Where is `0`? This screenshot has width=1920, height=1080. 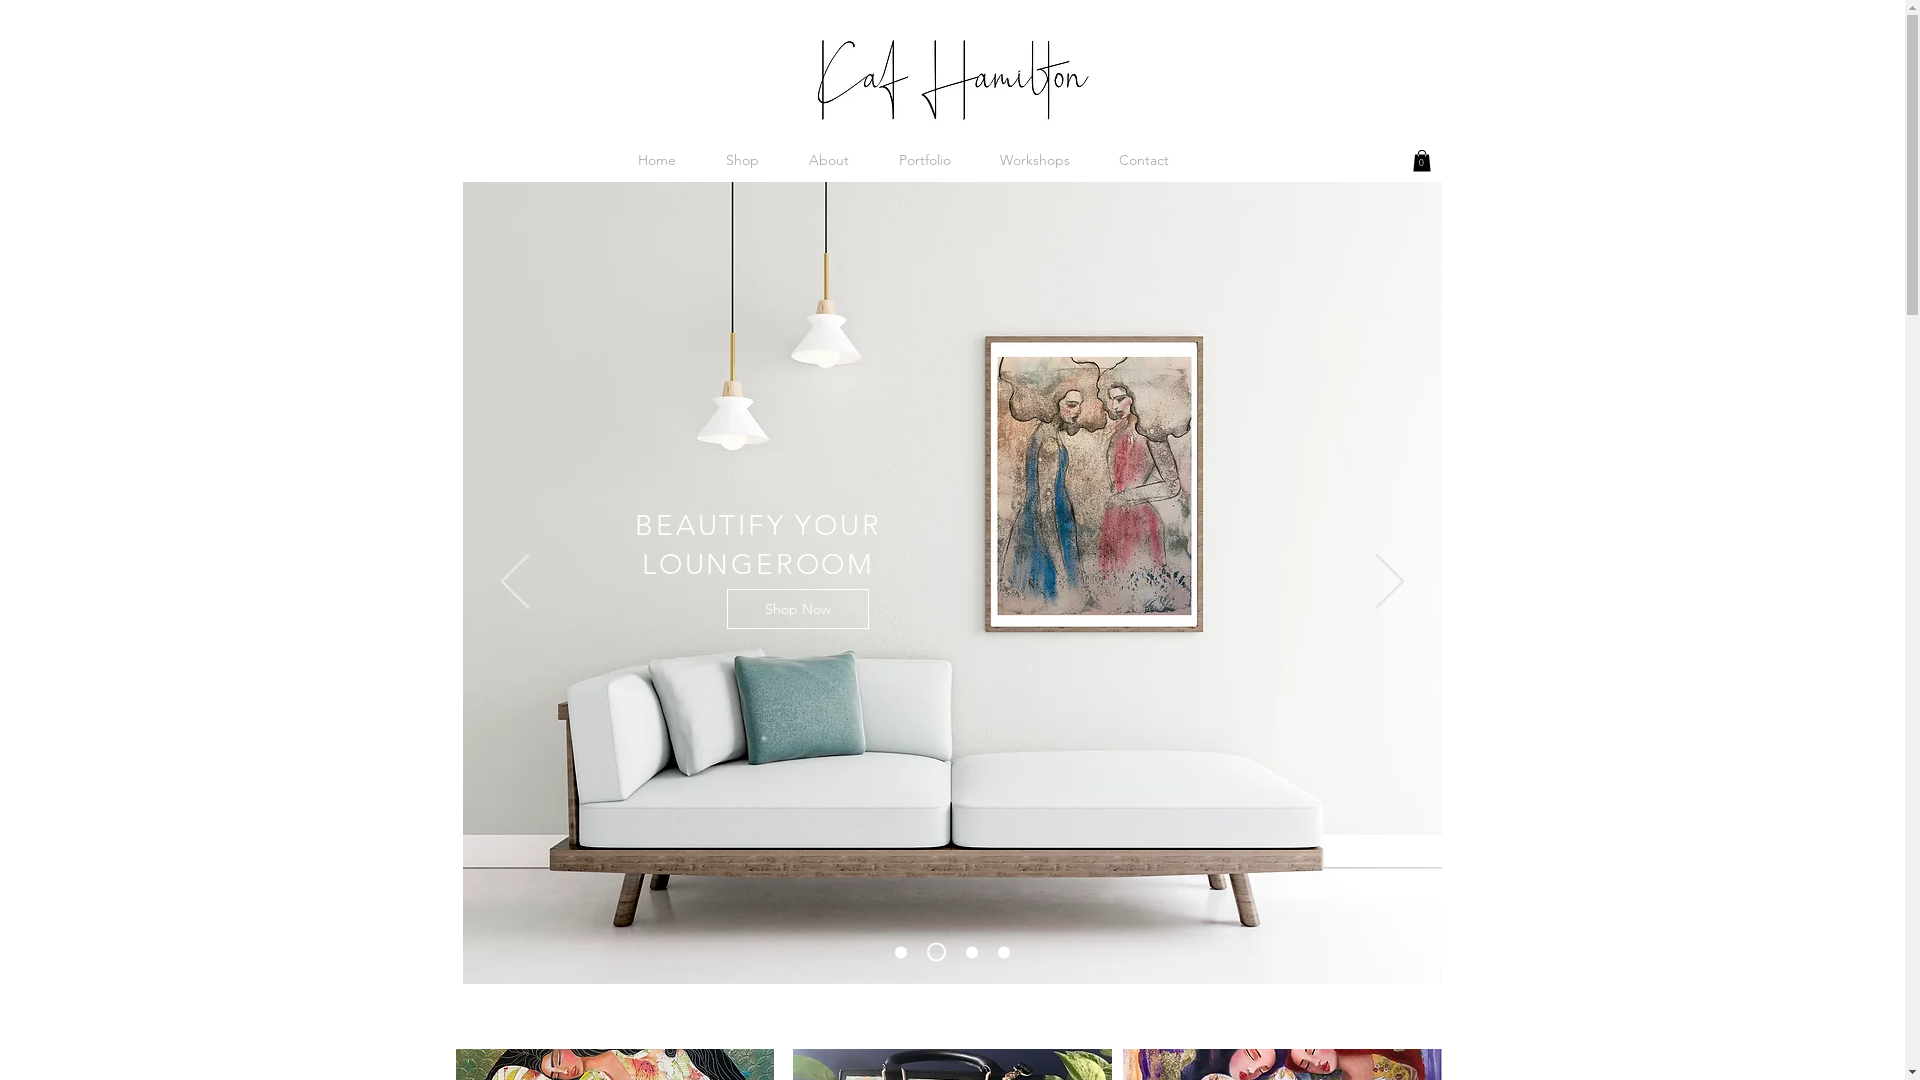
0 is located at coordinates (1421, 161).